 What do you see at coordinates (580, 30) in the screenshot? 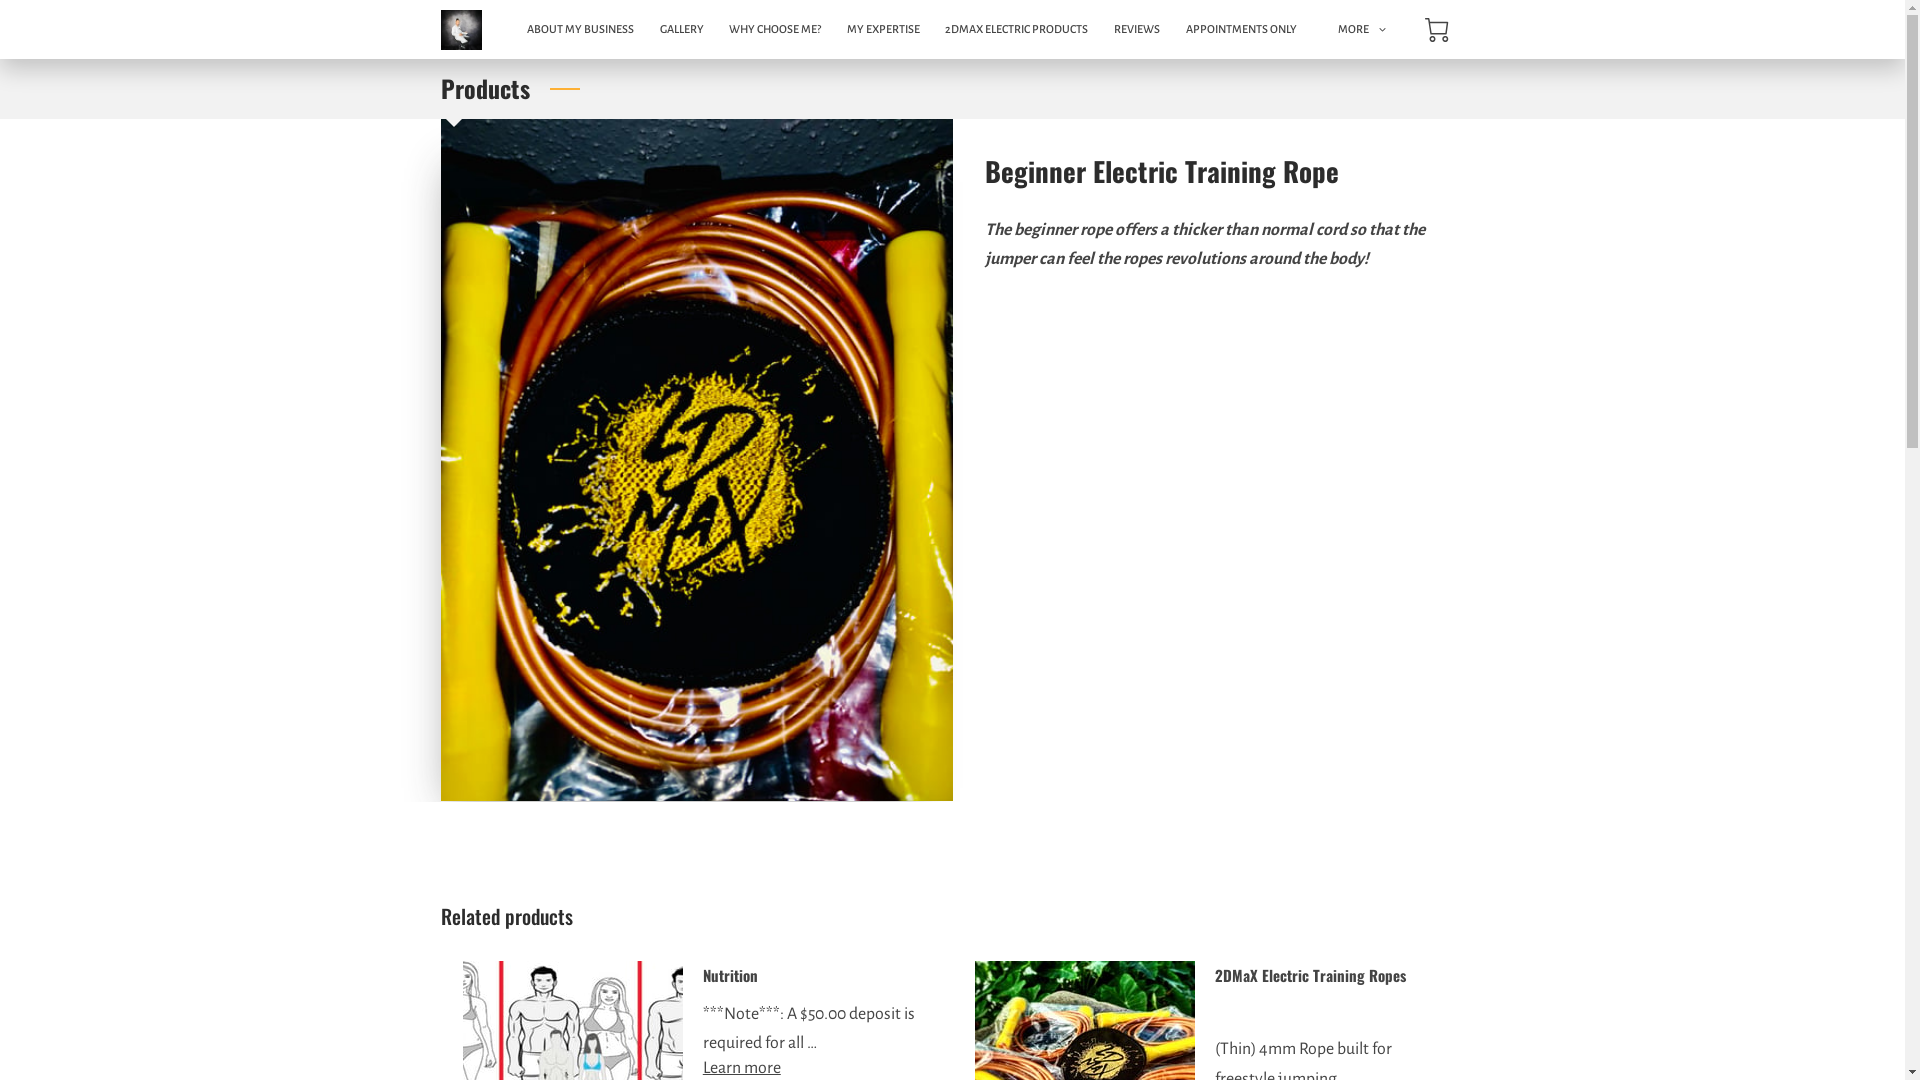
I see `ABOUT MY BUSINESS` at bounding box center [580, 30].